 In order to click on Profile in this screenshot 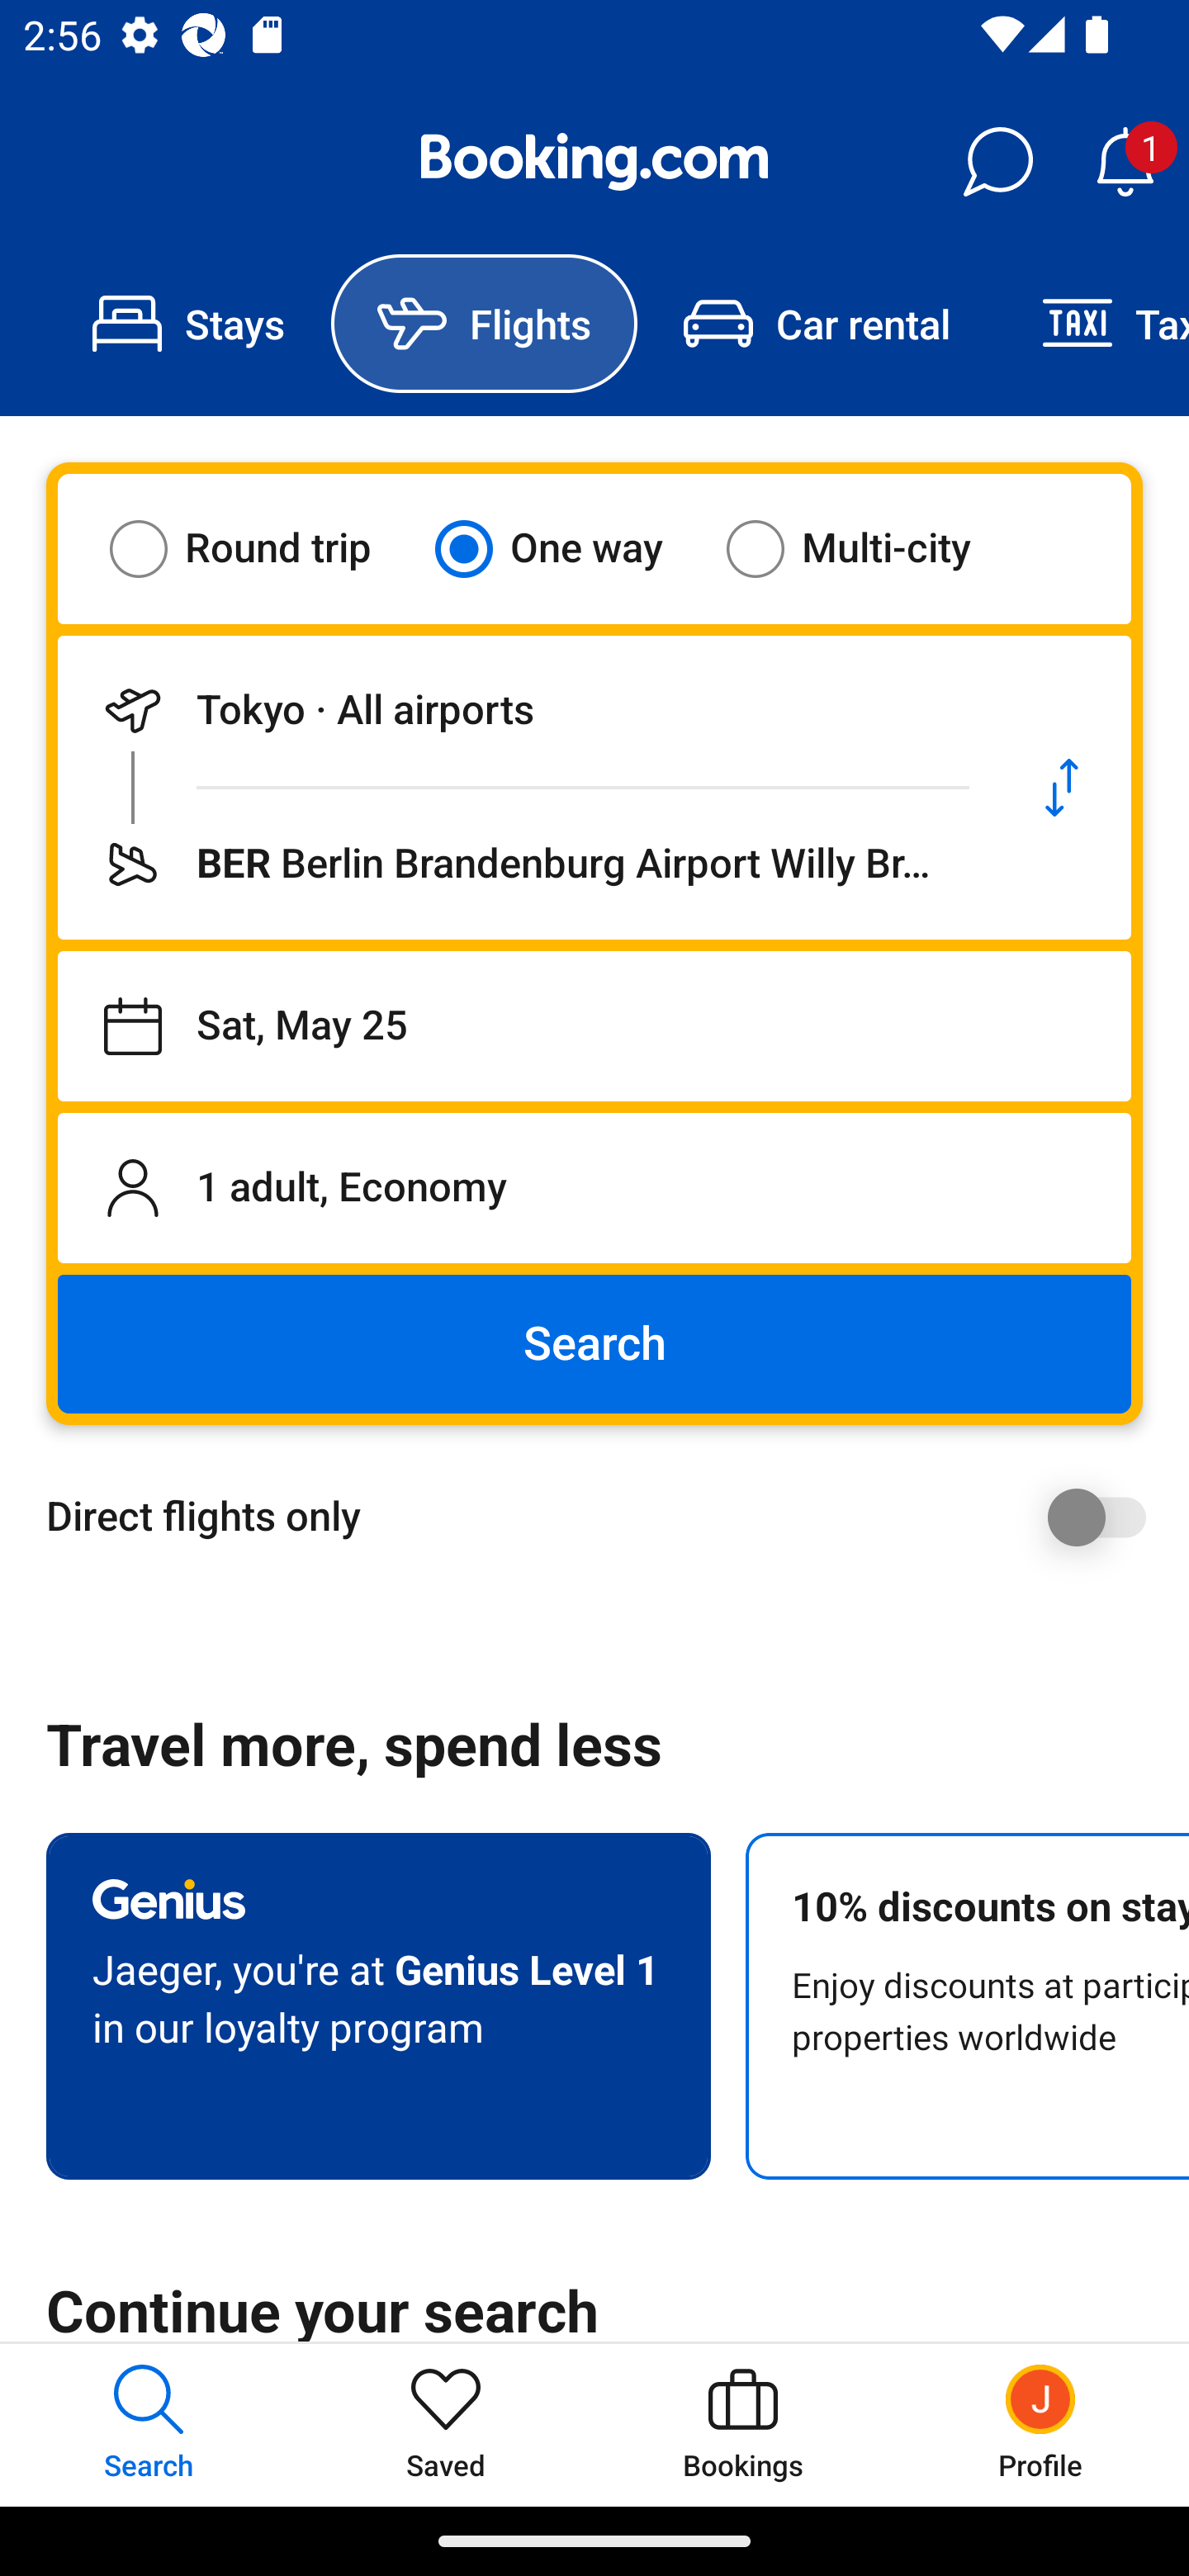, I will do `click(1040, 2424)`.